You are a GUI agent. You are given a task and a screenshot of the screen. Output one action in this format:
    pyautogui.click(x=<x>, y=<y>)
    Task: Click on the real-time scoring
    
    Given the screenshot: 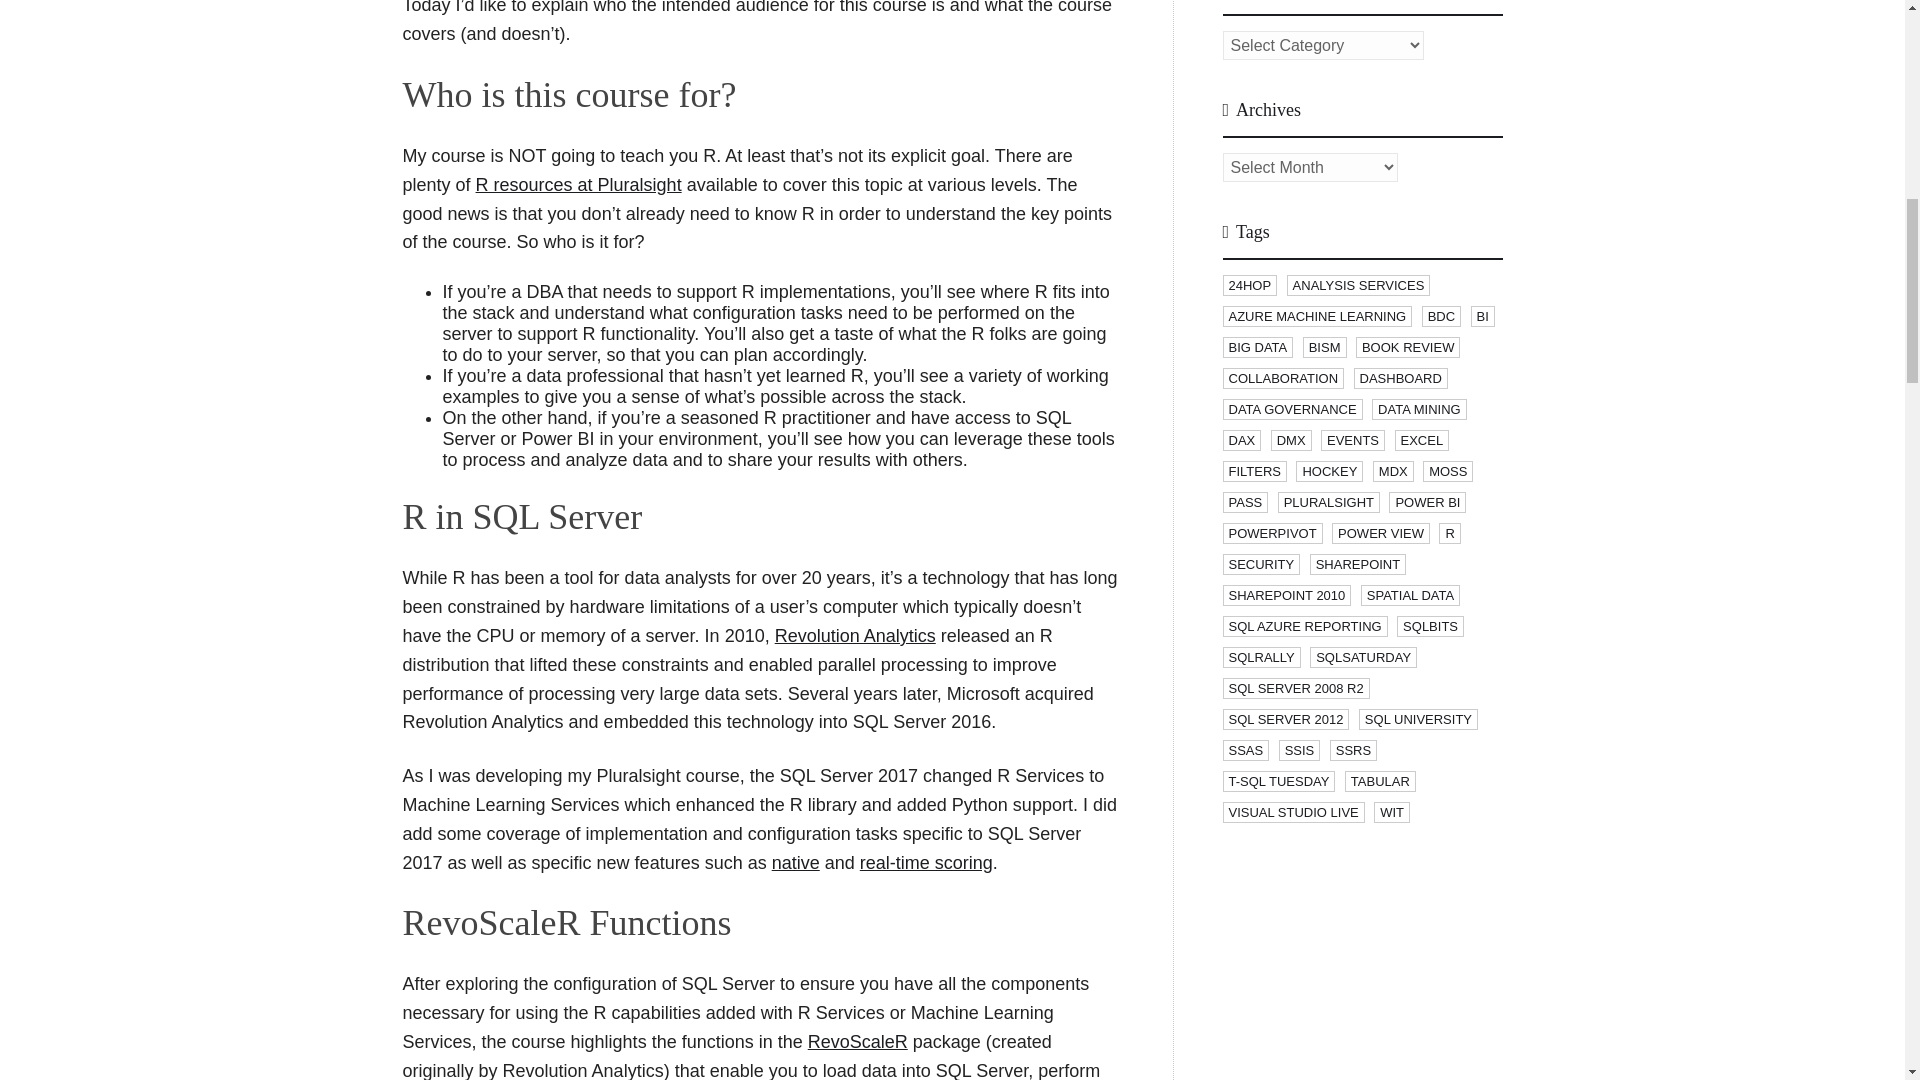 What is the action you would take?
    pyautogui.click(x=926, y=862)
    